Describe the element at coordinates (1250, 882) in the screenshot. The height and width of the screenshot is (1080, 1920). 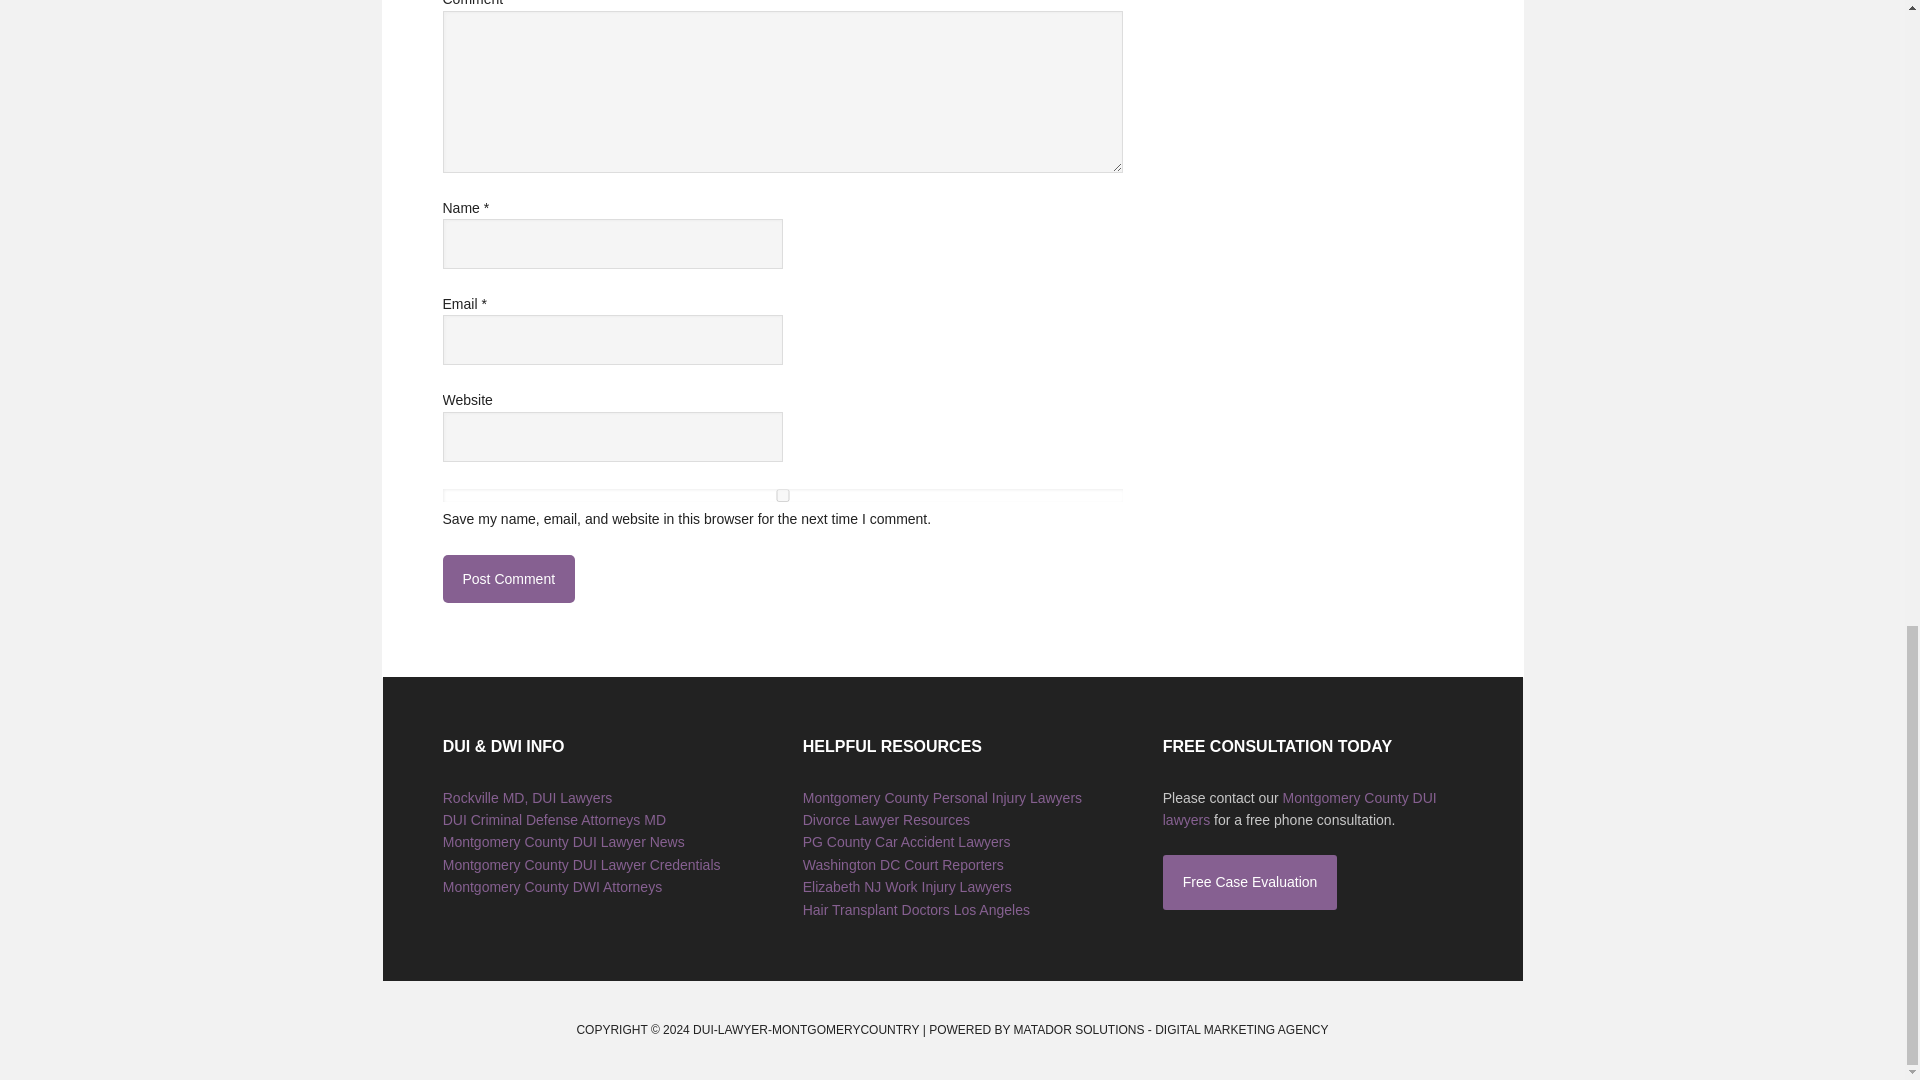
I see `Free Case Evaluation` at that location.